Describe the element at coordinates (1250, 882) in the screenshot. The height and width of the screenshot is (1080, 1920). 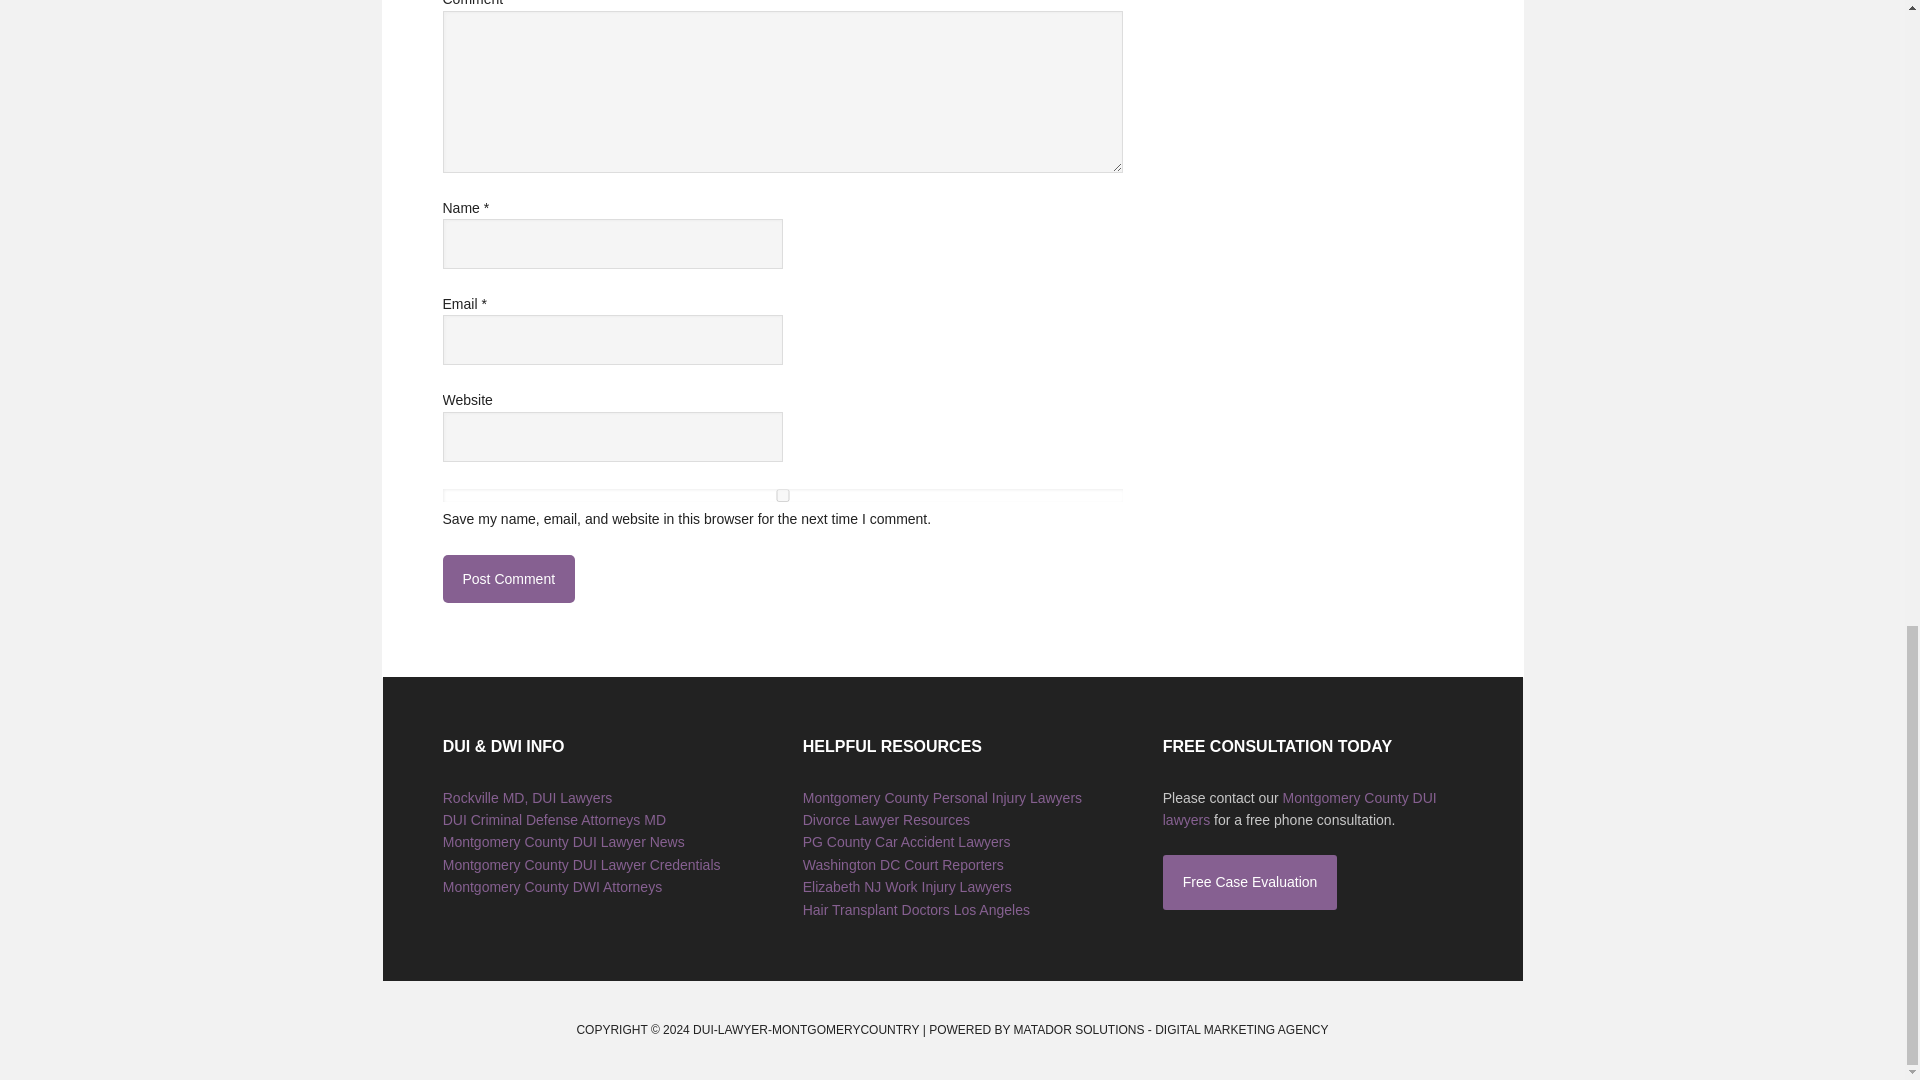
I see `Free Case Evaluation` at that location.